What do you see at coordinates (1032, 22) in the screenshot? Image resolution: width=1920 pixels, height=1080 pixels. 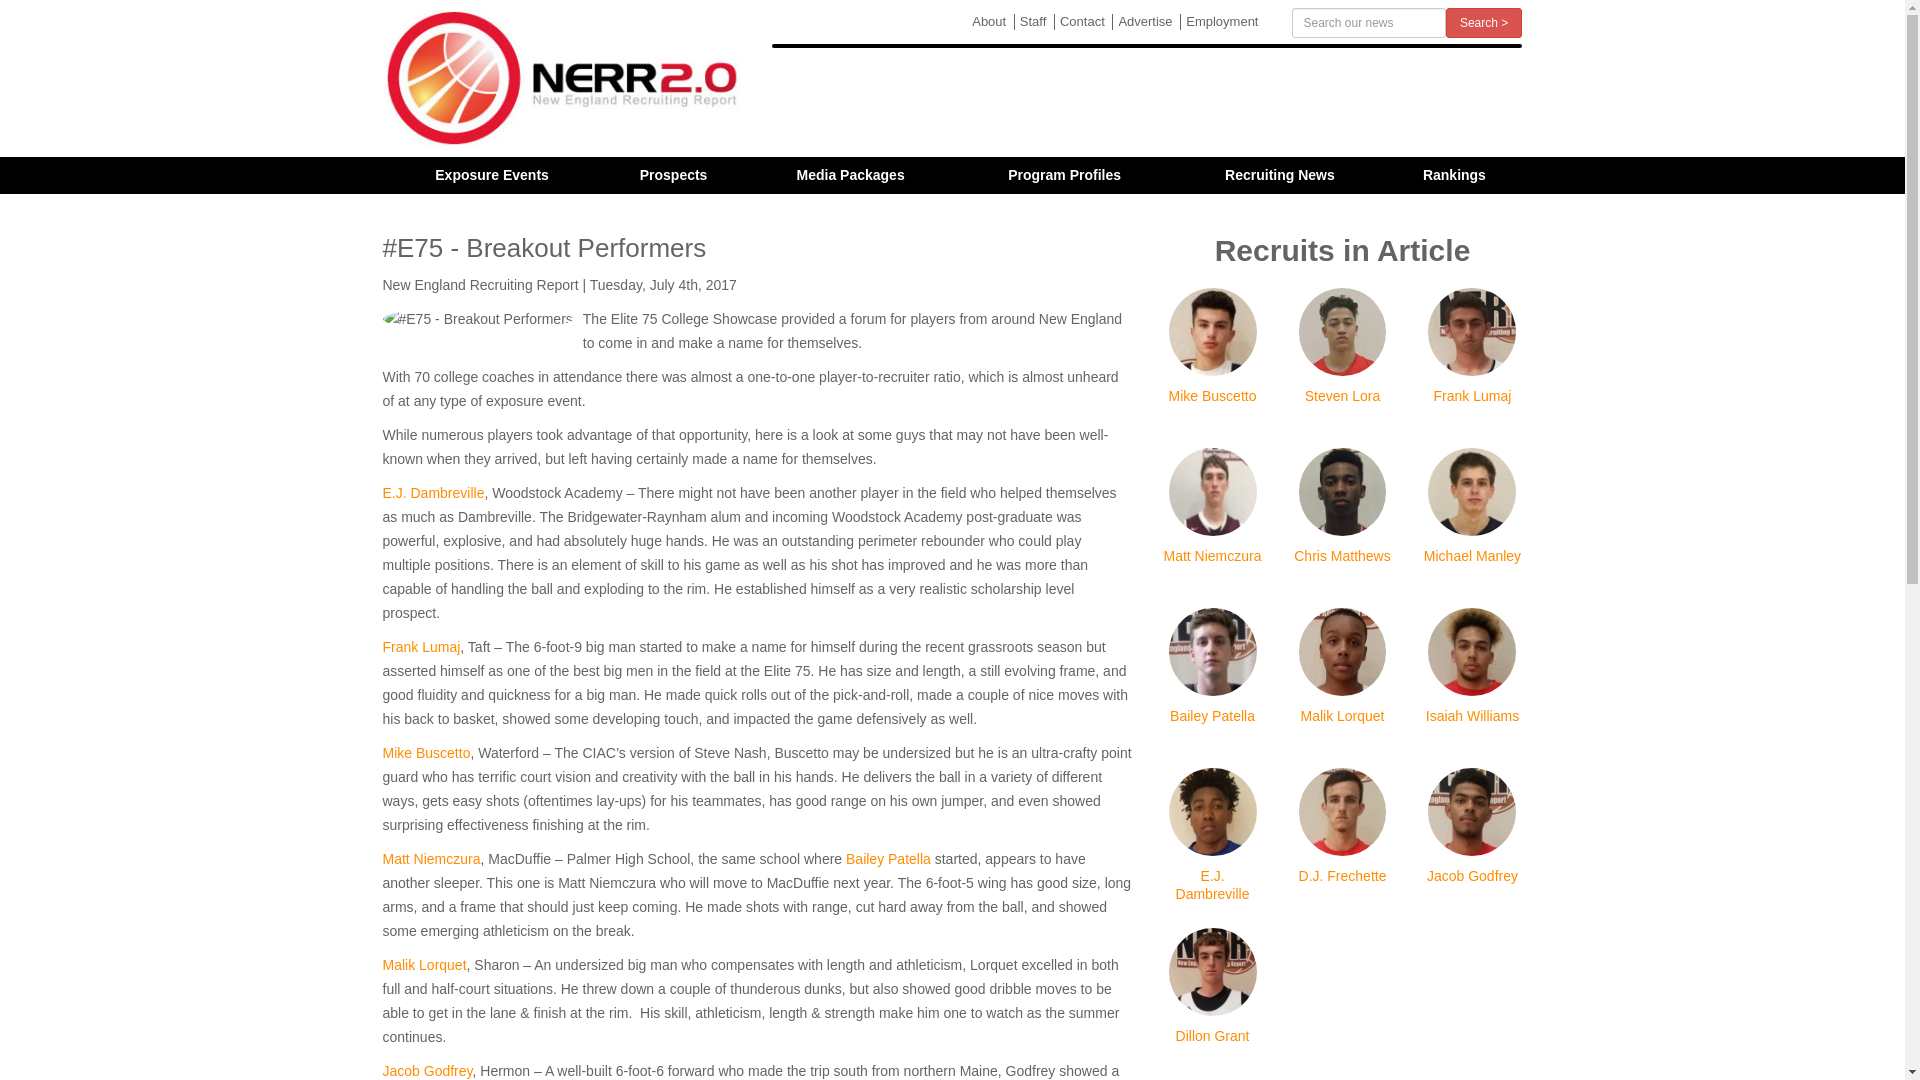 I see `Staff` at bounding box center [1032, 22].